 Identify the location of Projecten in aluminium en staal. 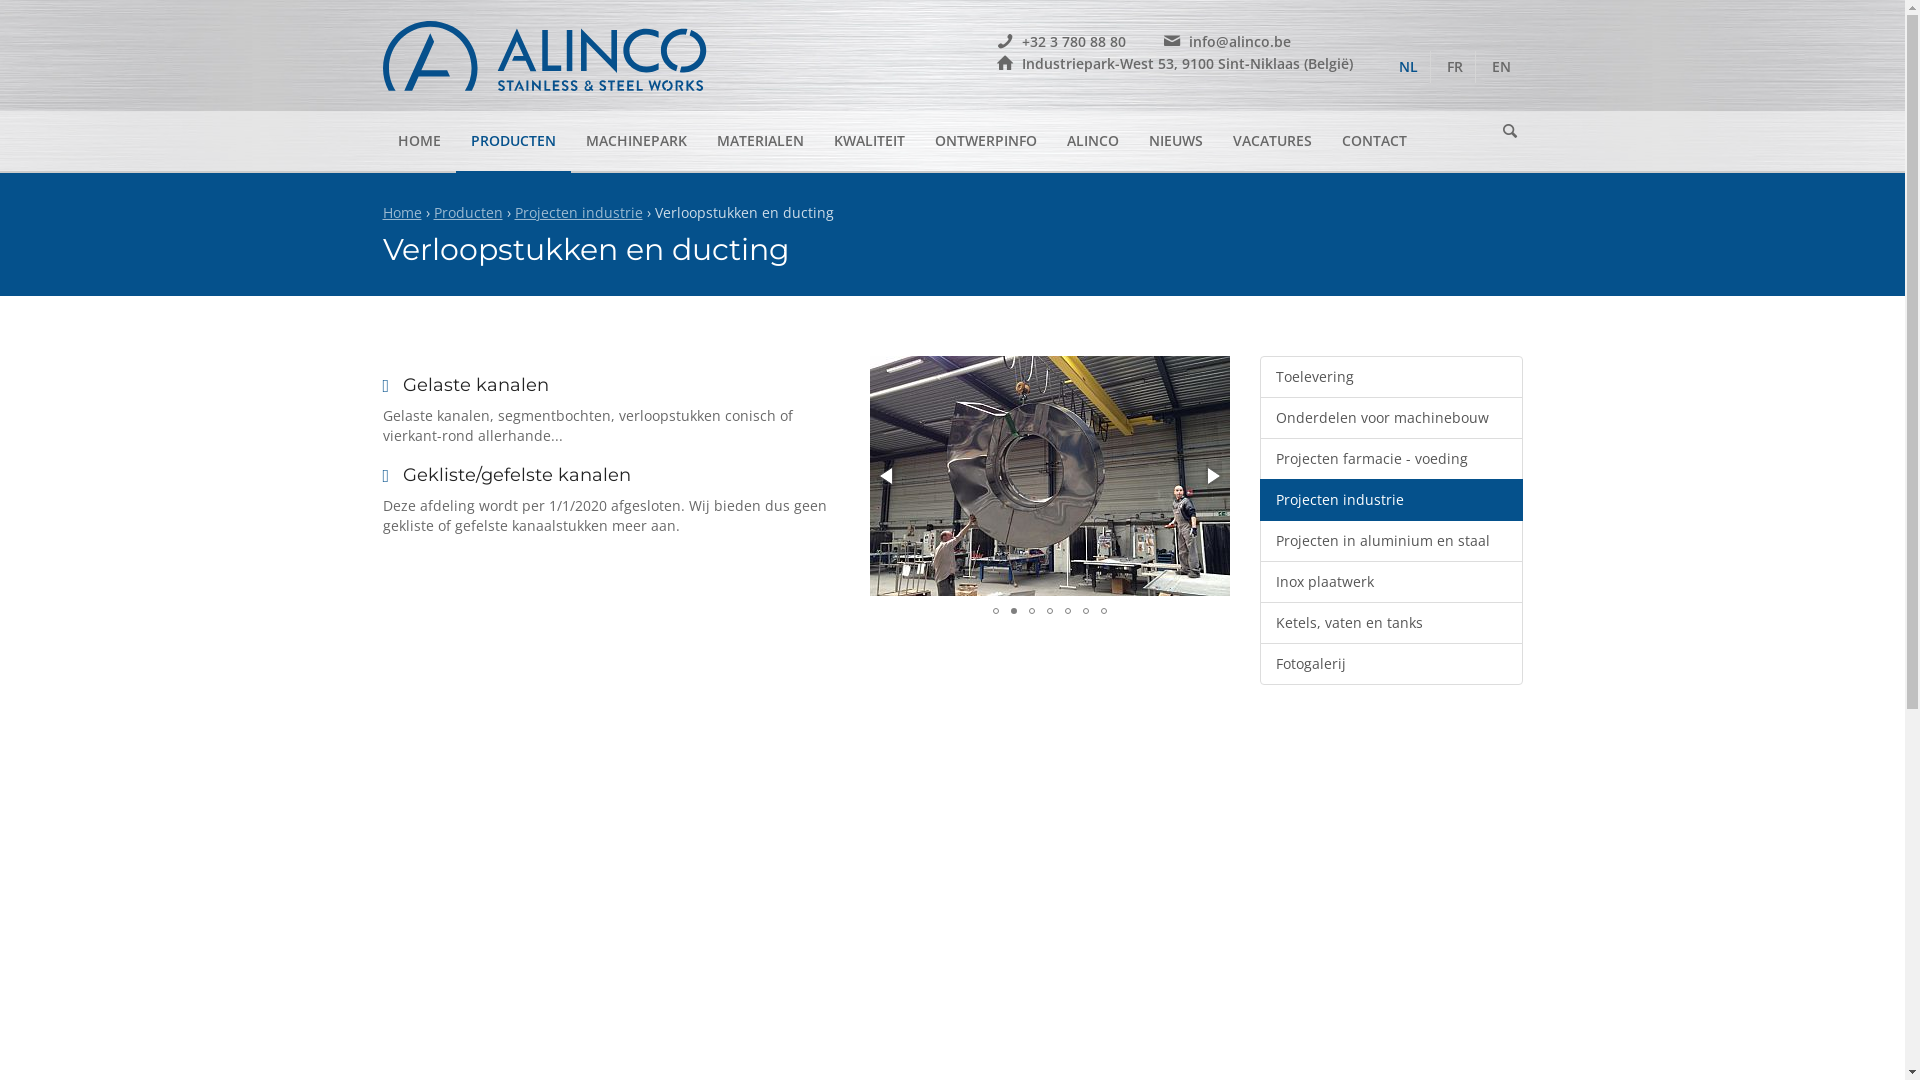
(1392, 541).